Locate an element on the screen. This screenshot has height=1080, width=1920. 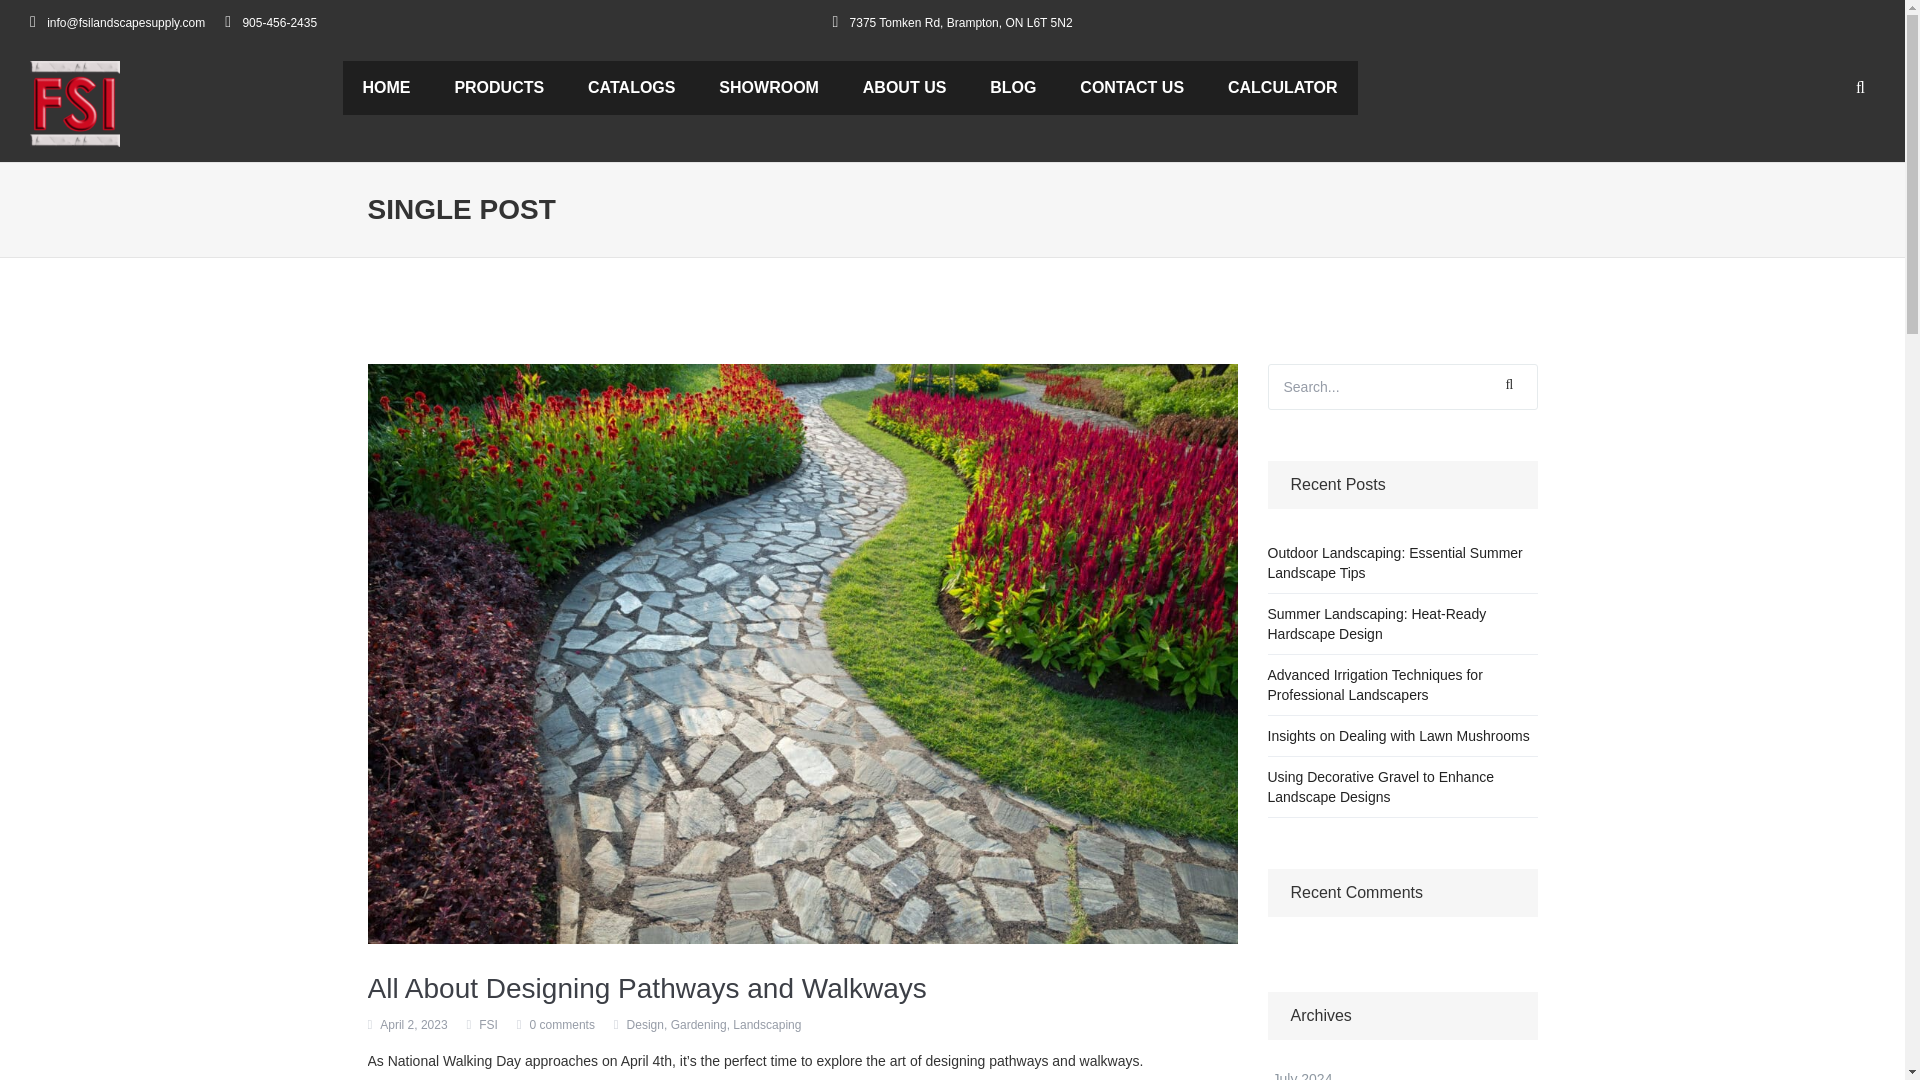
SHOWROOM is located at coordinates (768, 87).